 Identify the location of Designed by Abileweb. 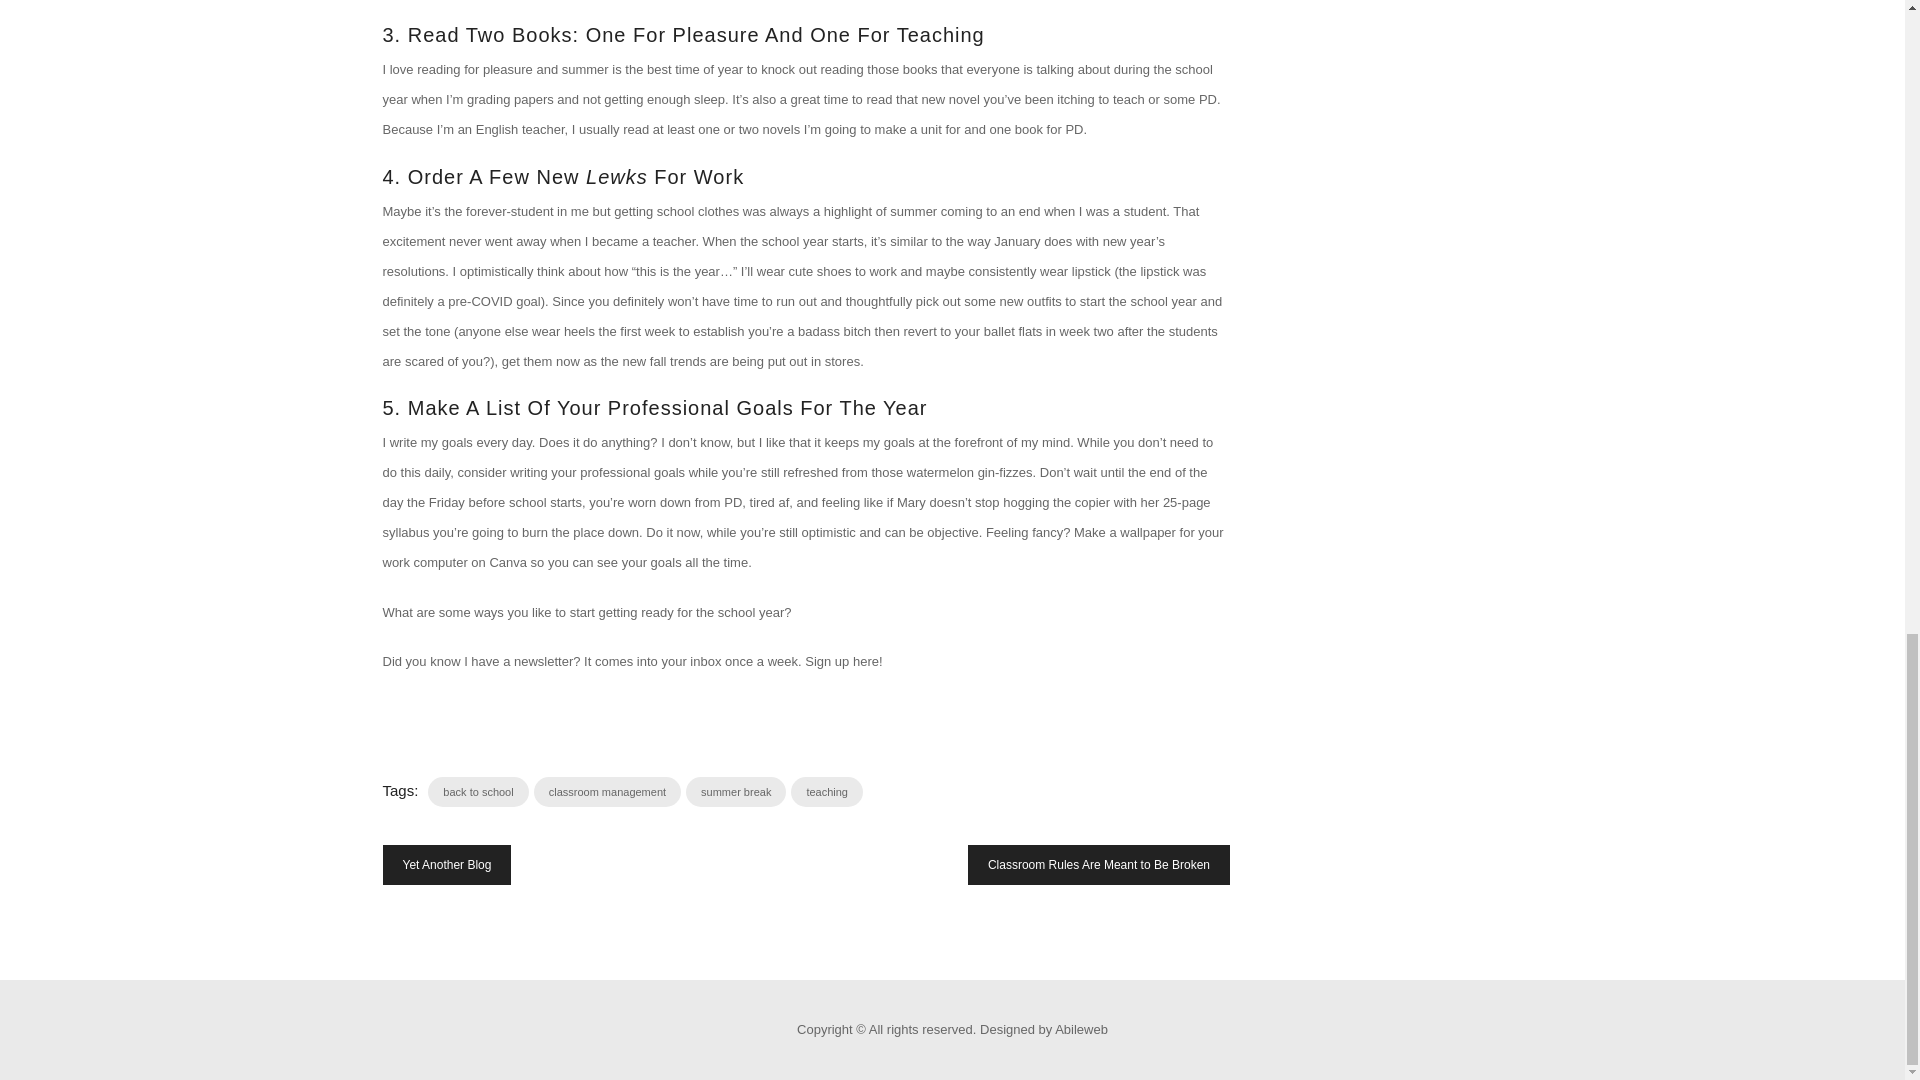
(1043, 1028).